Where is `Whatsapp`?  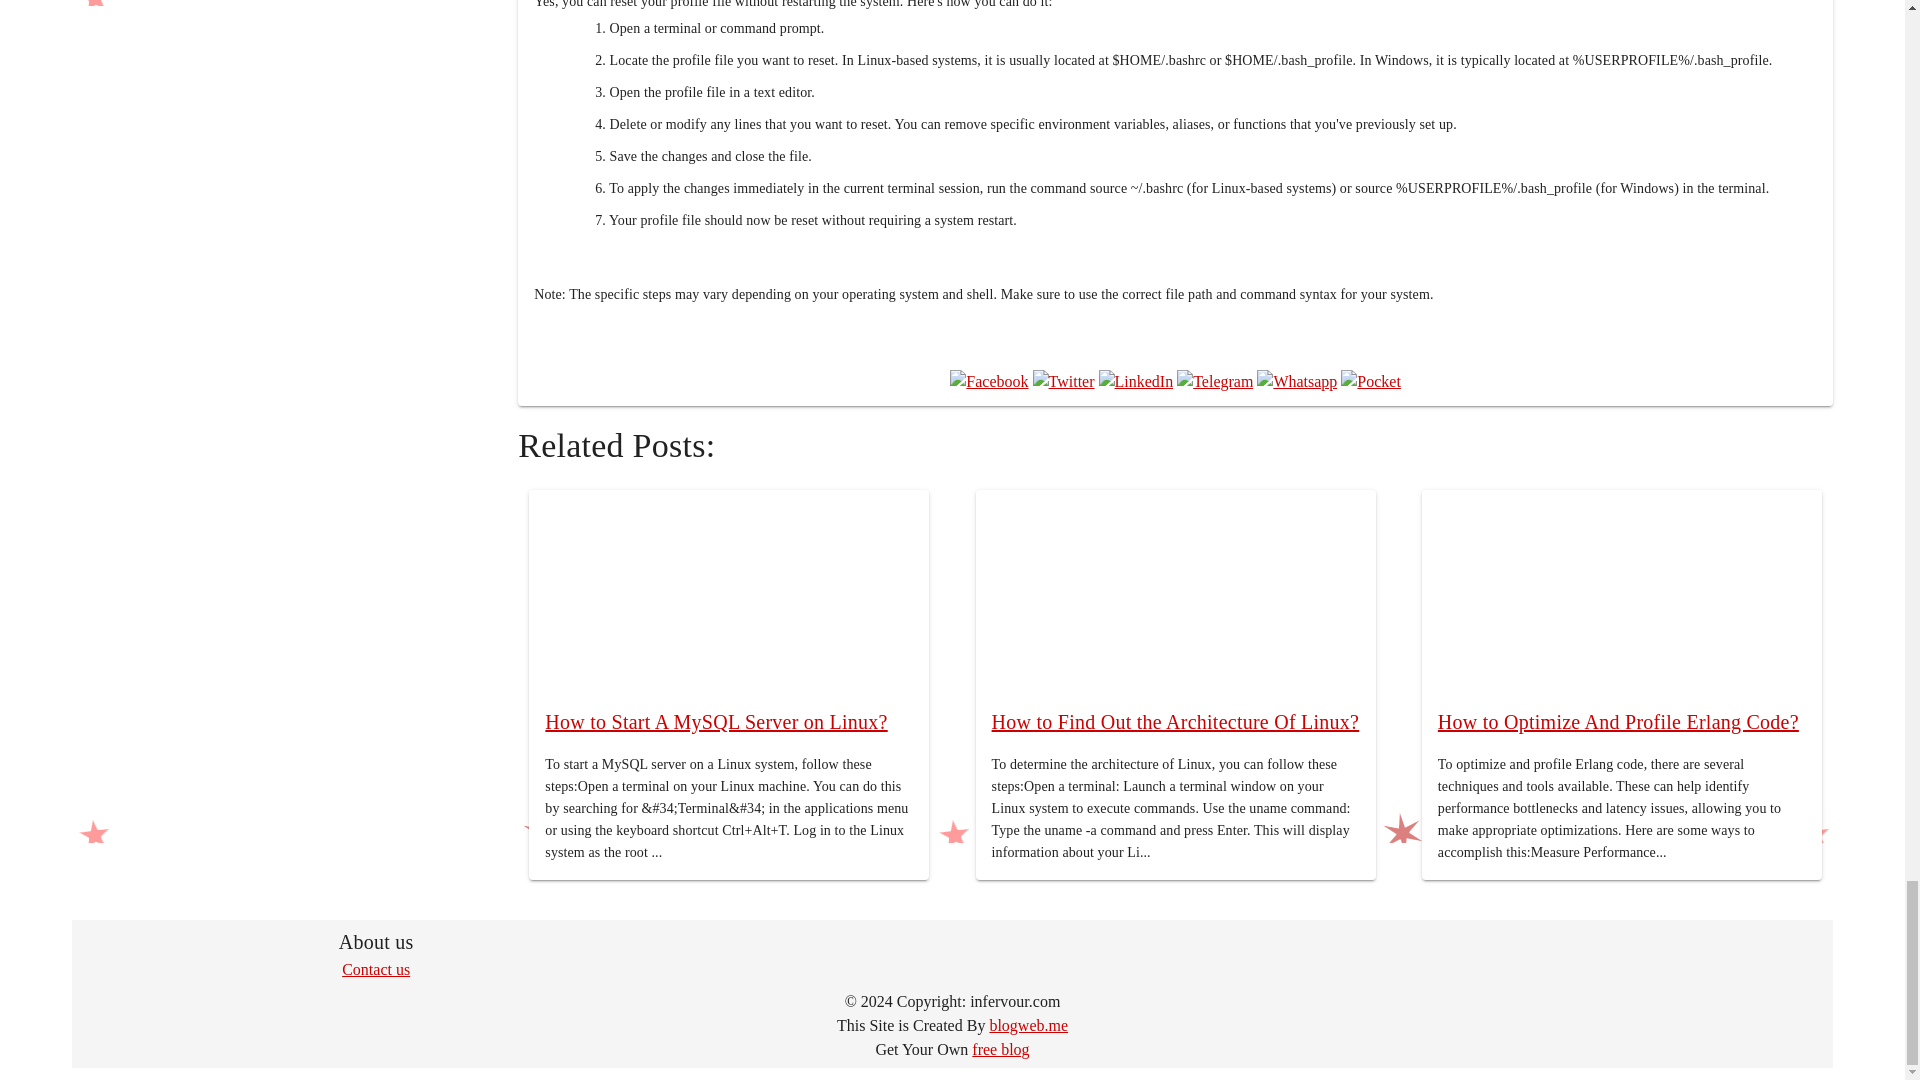 Whatsapp is located at coordinates (1296, 382).